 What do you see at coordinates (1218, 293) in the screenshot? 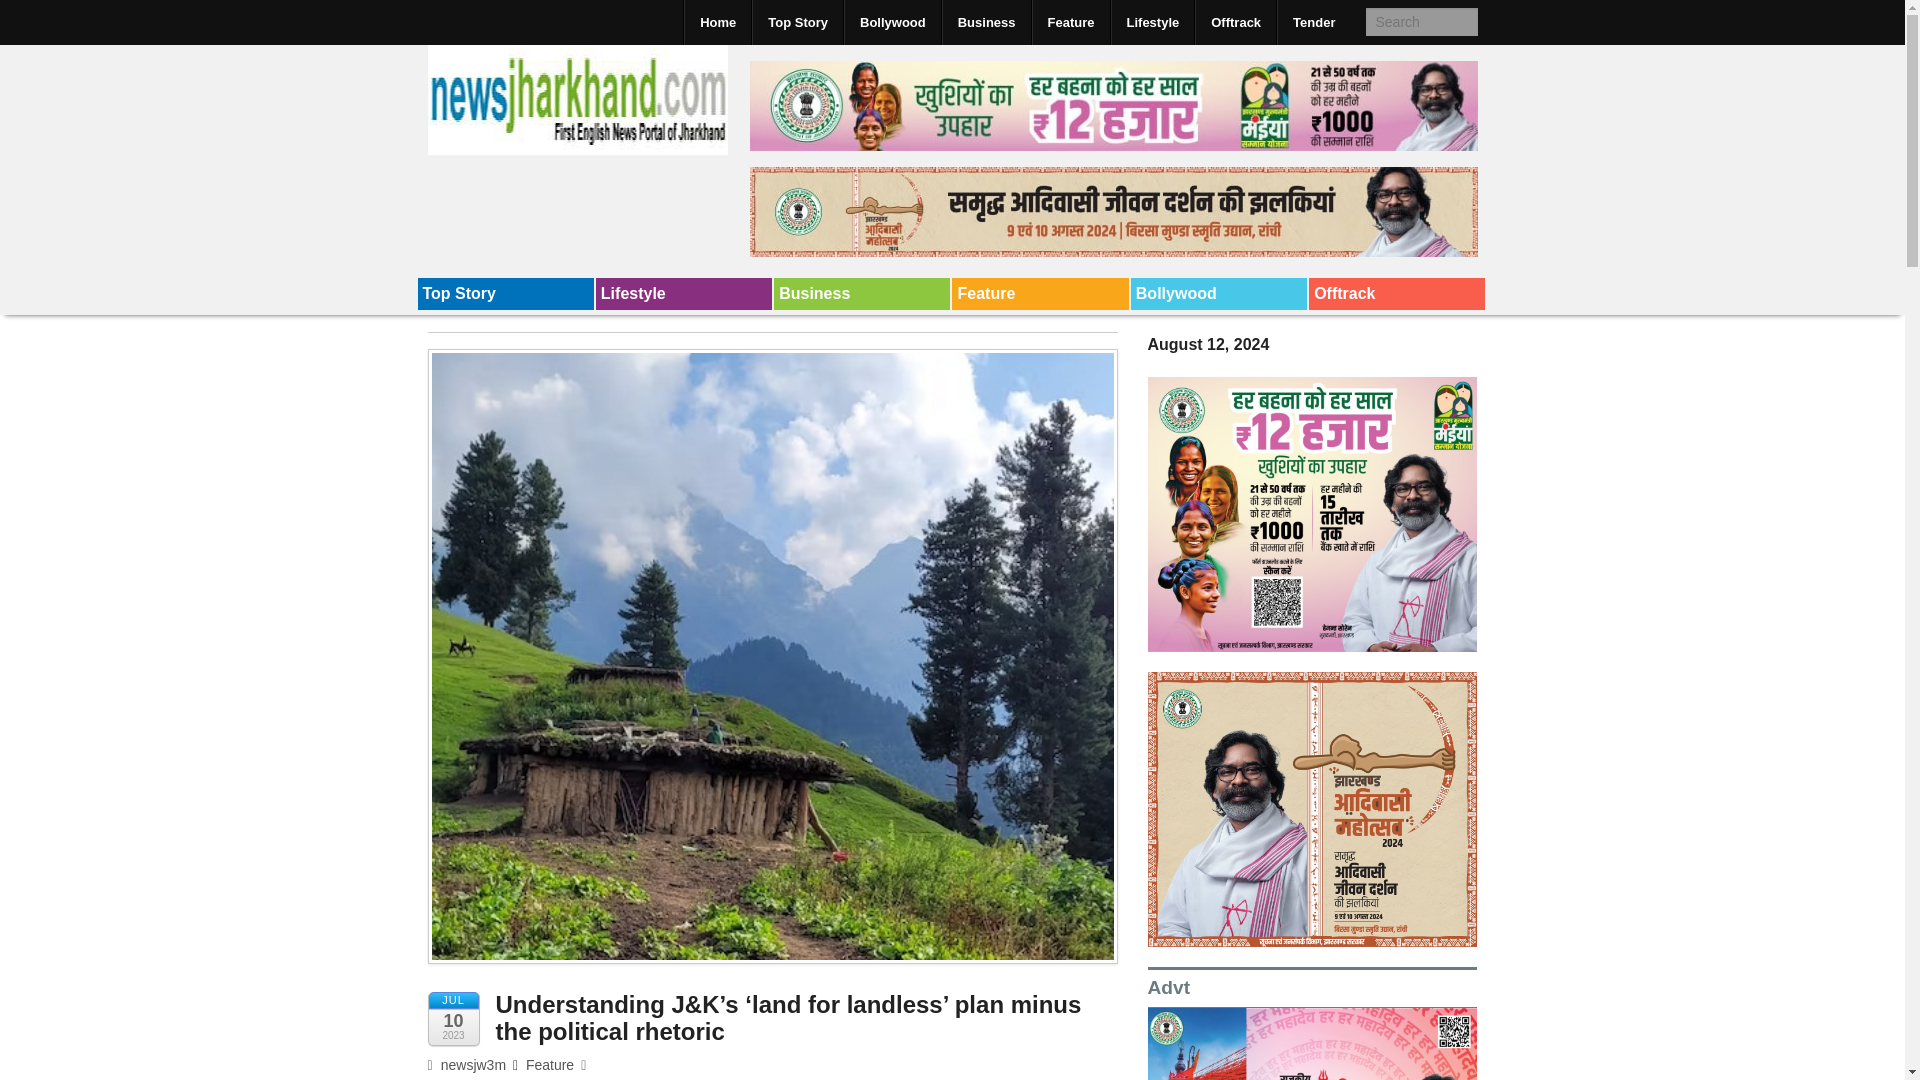
I see `Bollywood` at bounding box center [1218, 293].